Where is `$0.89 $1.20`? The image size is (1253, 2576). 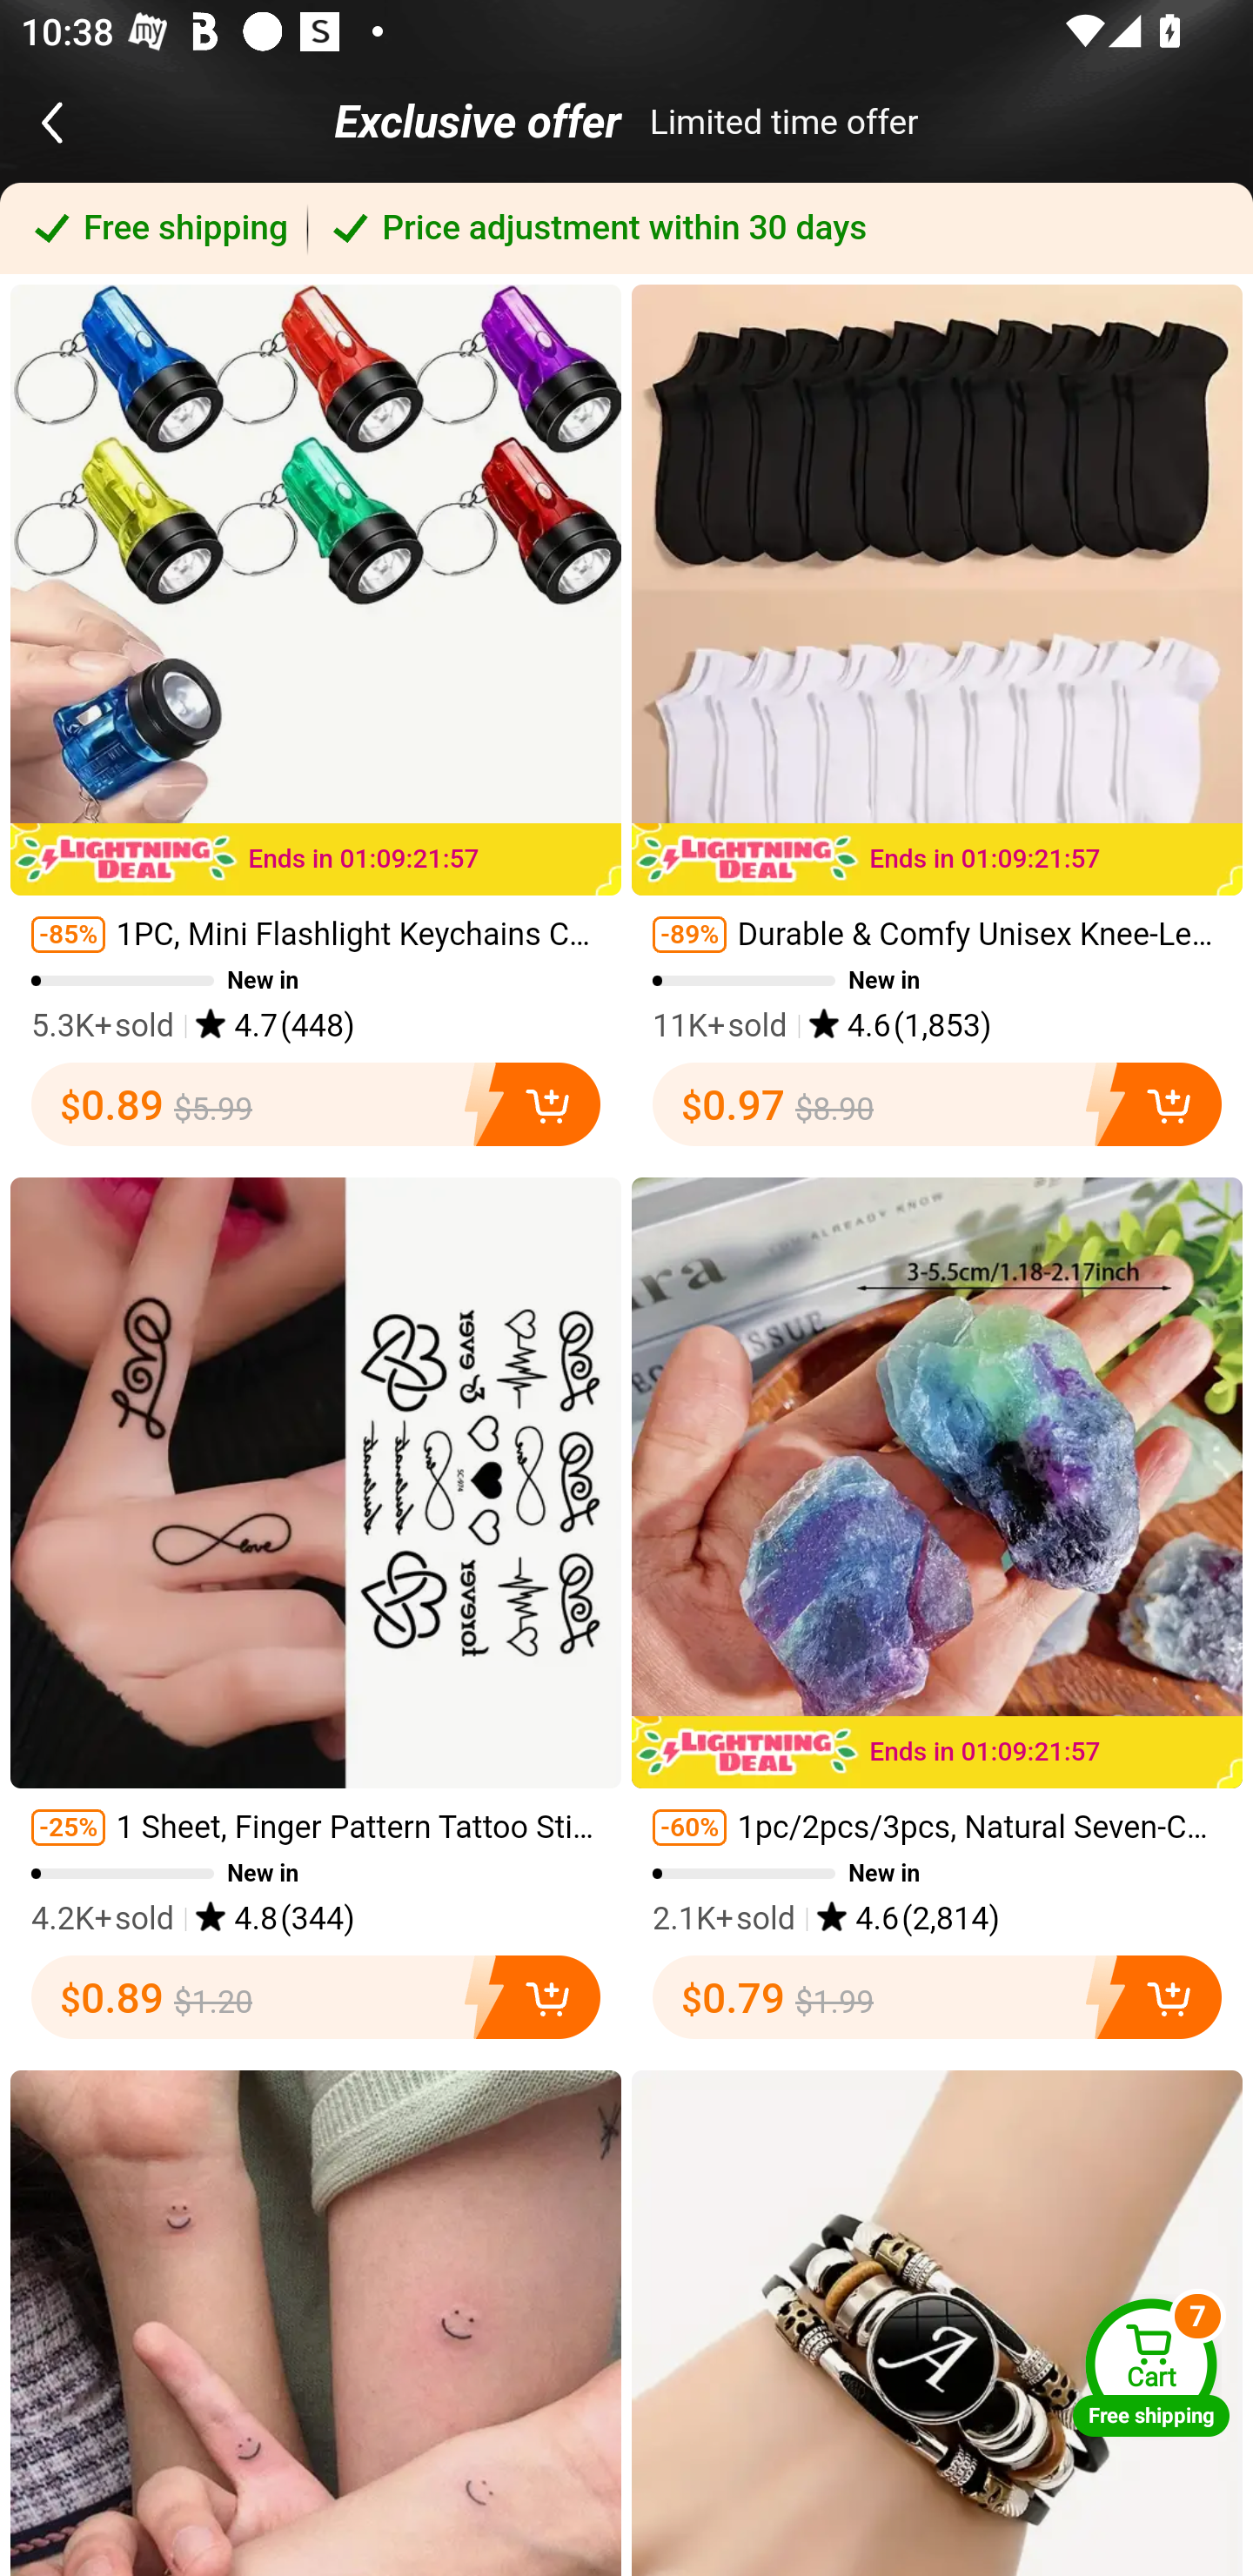
$0.89 $1.20 is located at coordinates (315, 1997).